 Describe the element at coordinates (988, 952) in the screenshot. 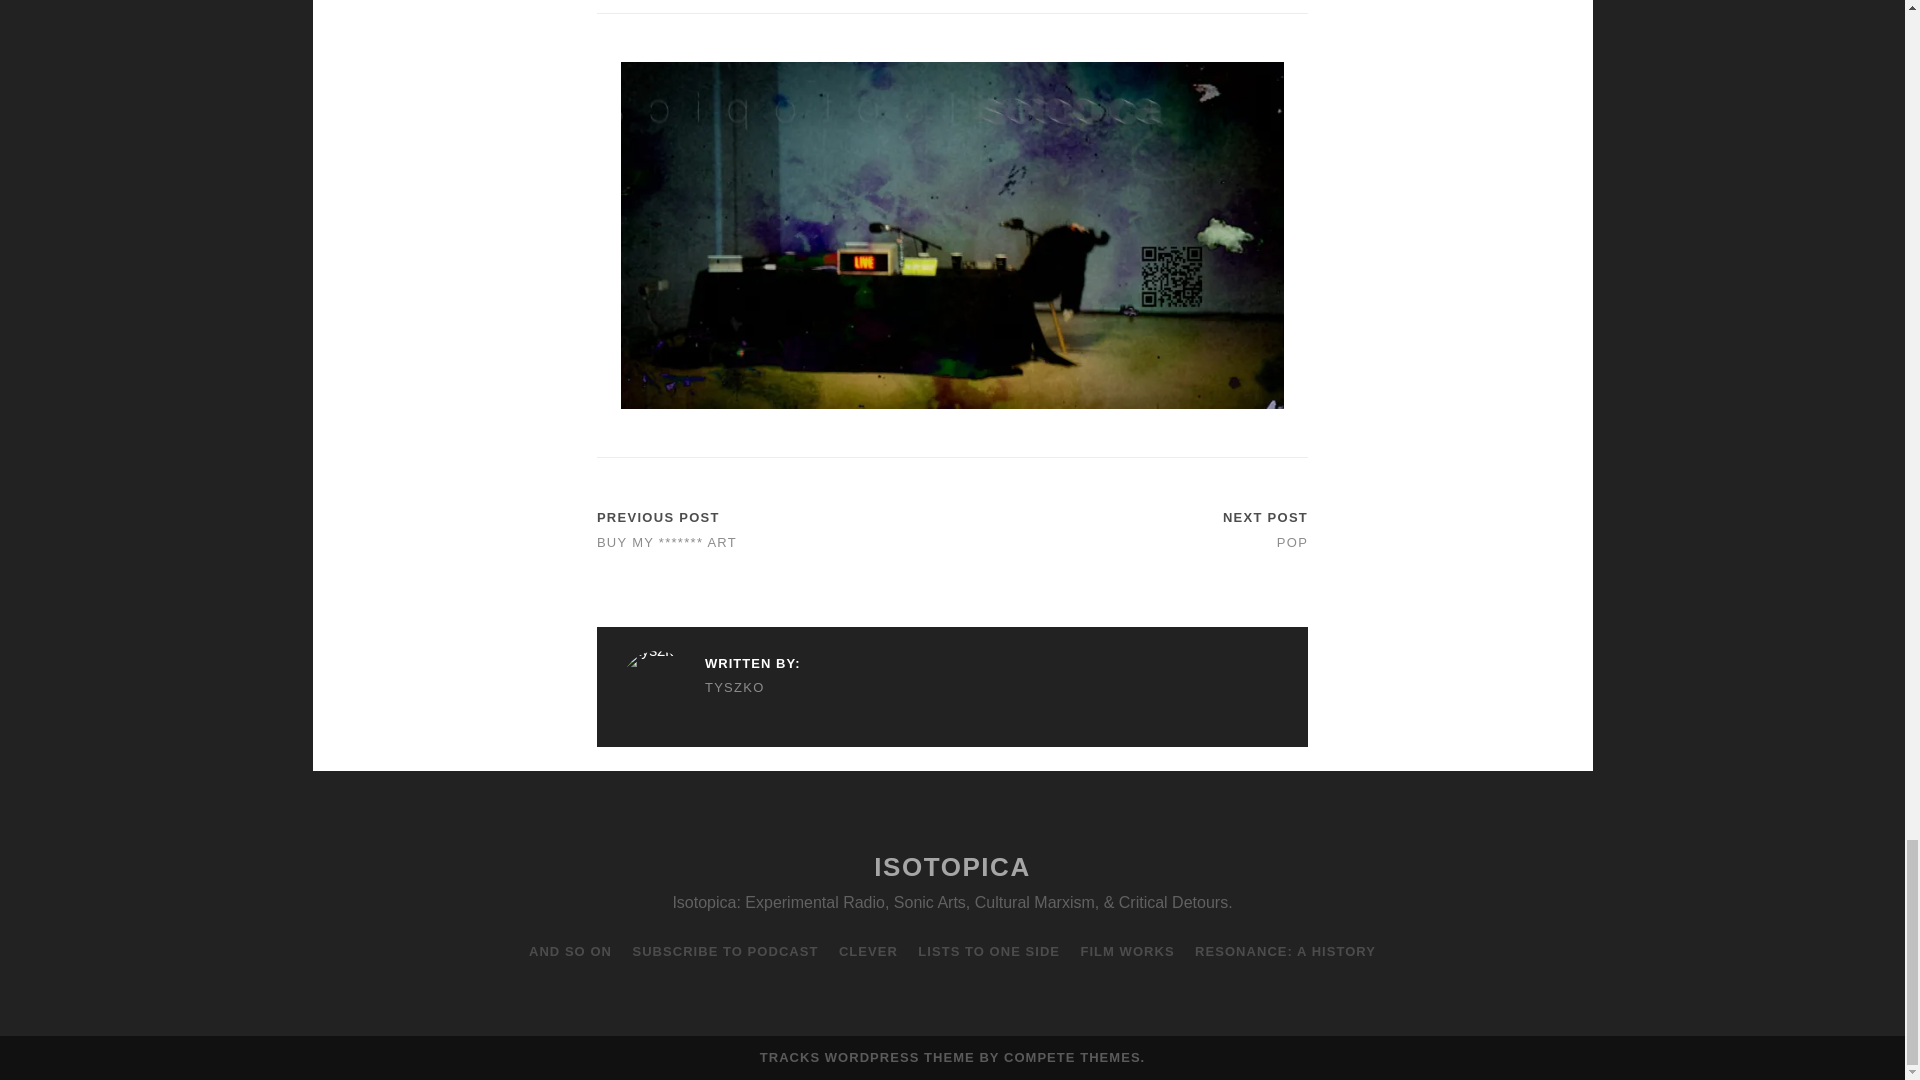

I see `LISTS TO ONE SIDE` at that location.